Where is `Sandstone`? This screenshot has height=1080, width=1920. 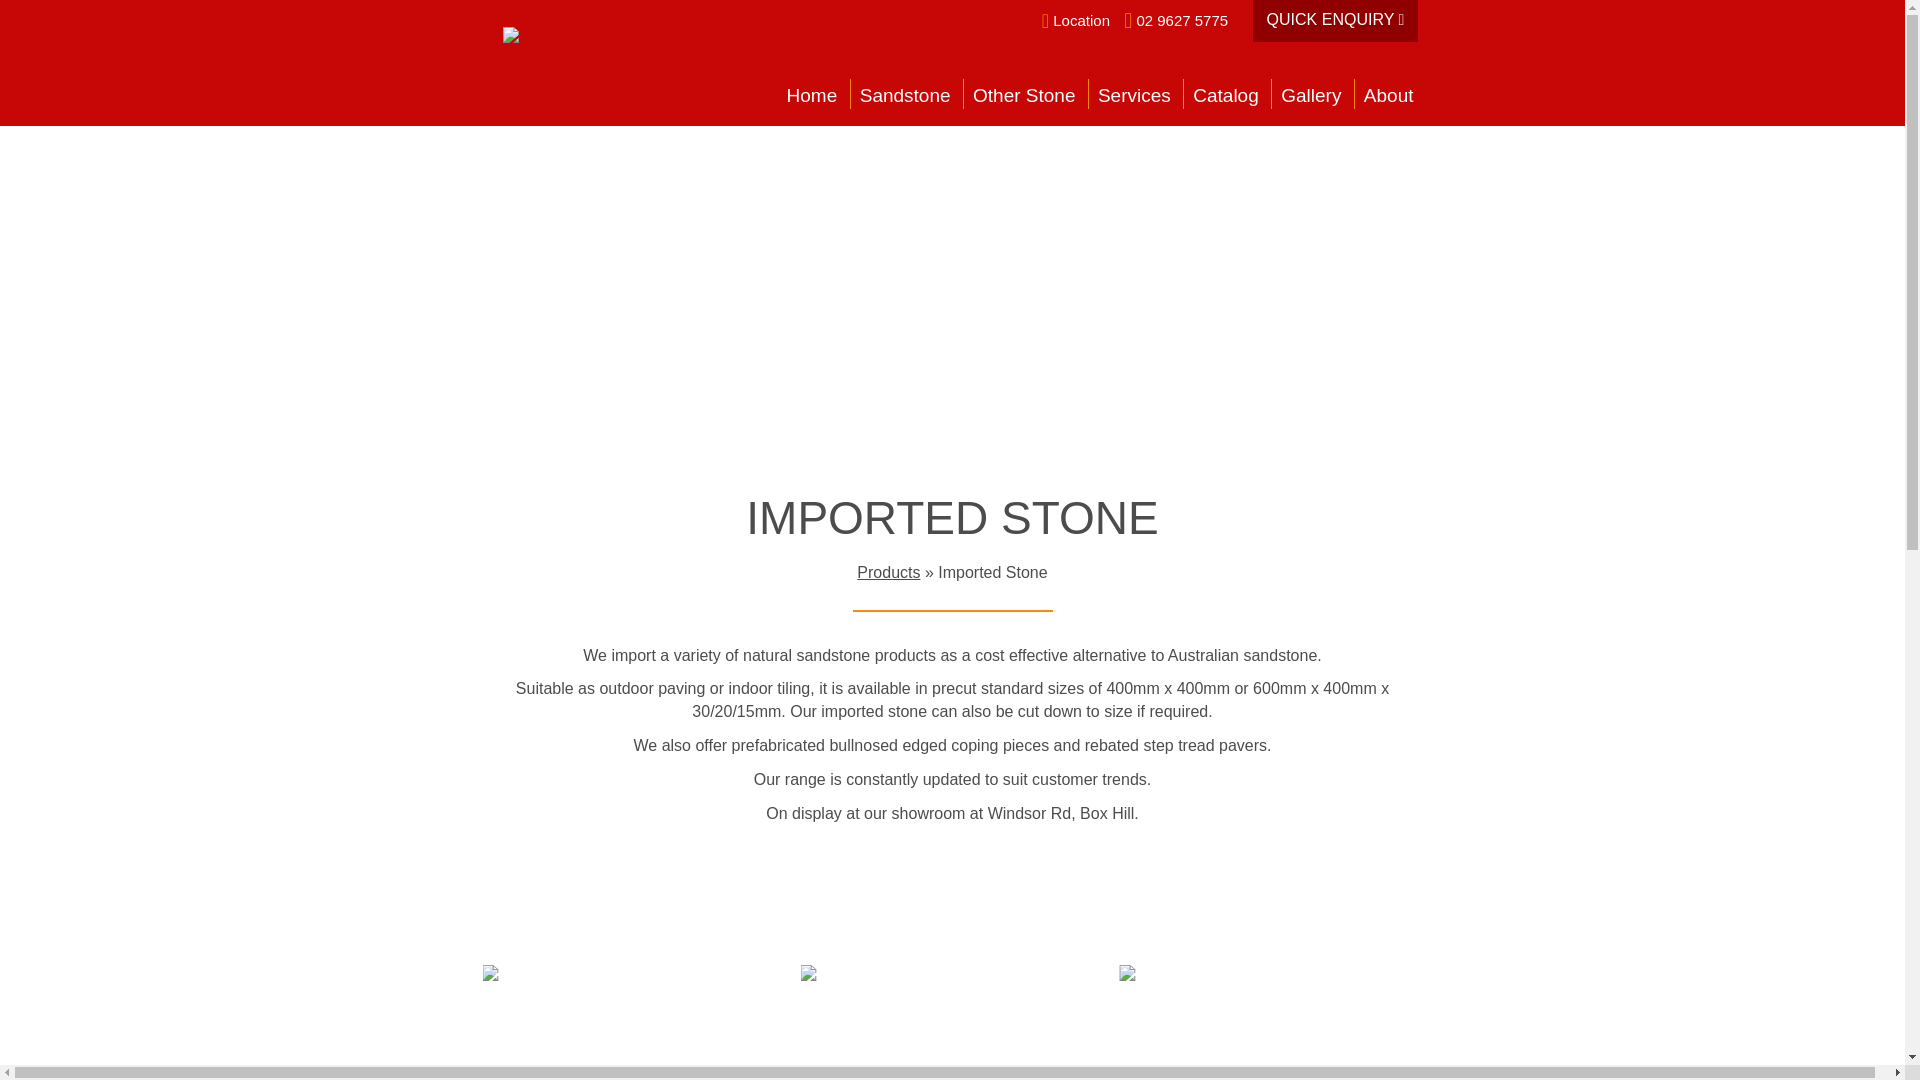
Sandstone is located at coordinates (906, 99).